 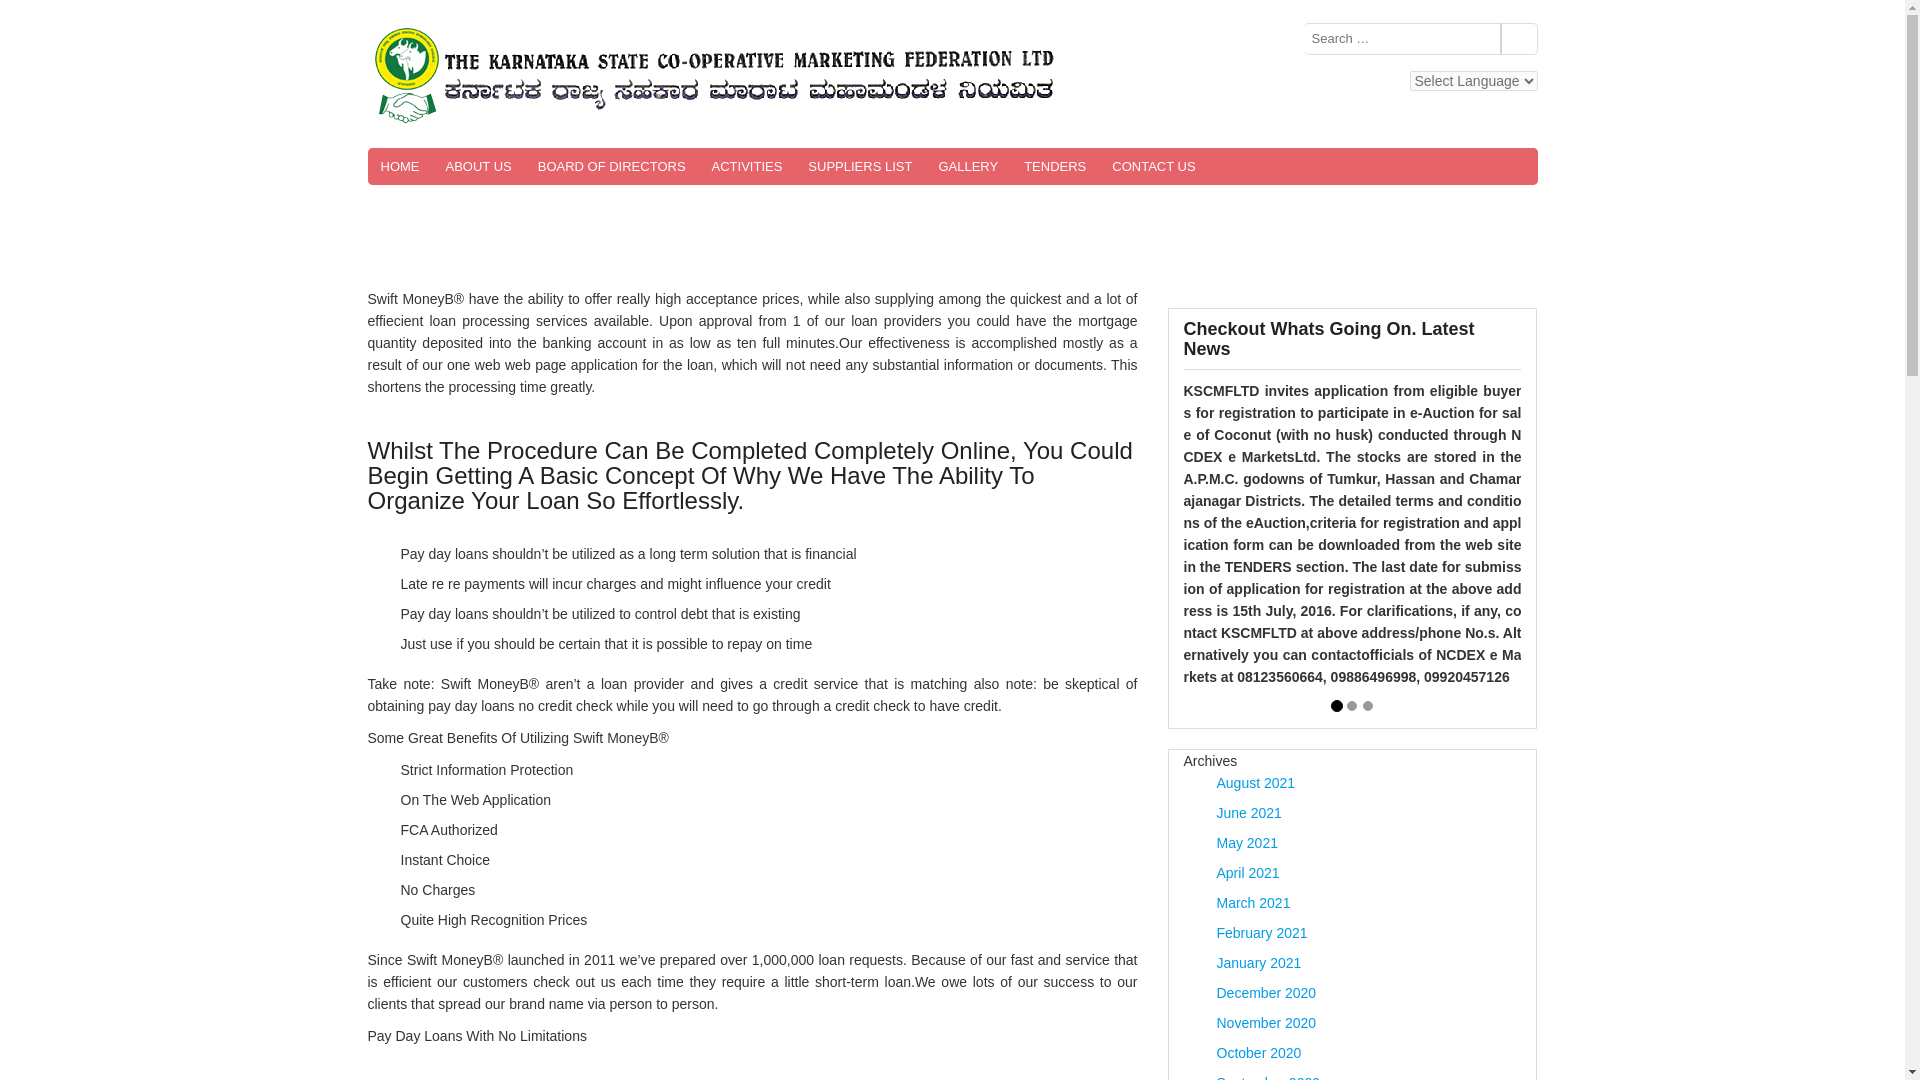 What do you see at coordinates (400, 166) in the screenshot?
I see `HOME` at bounding box center [400, 166].